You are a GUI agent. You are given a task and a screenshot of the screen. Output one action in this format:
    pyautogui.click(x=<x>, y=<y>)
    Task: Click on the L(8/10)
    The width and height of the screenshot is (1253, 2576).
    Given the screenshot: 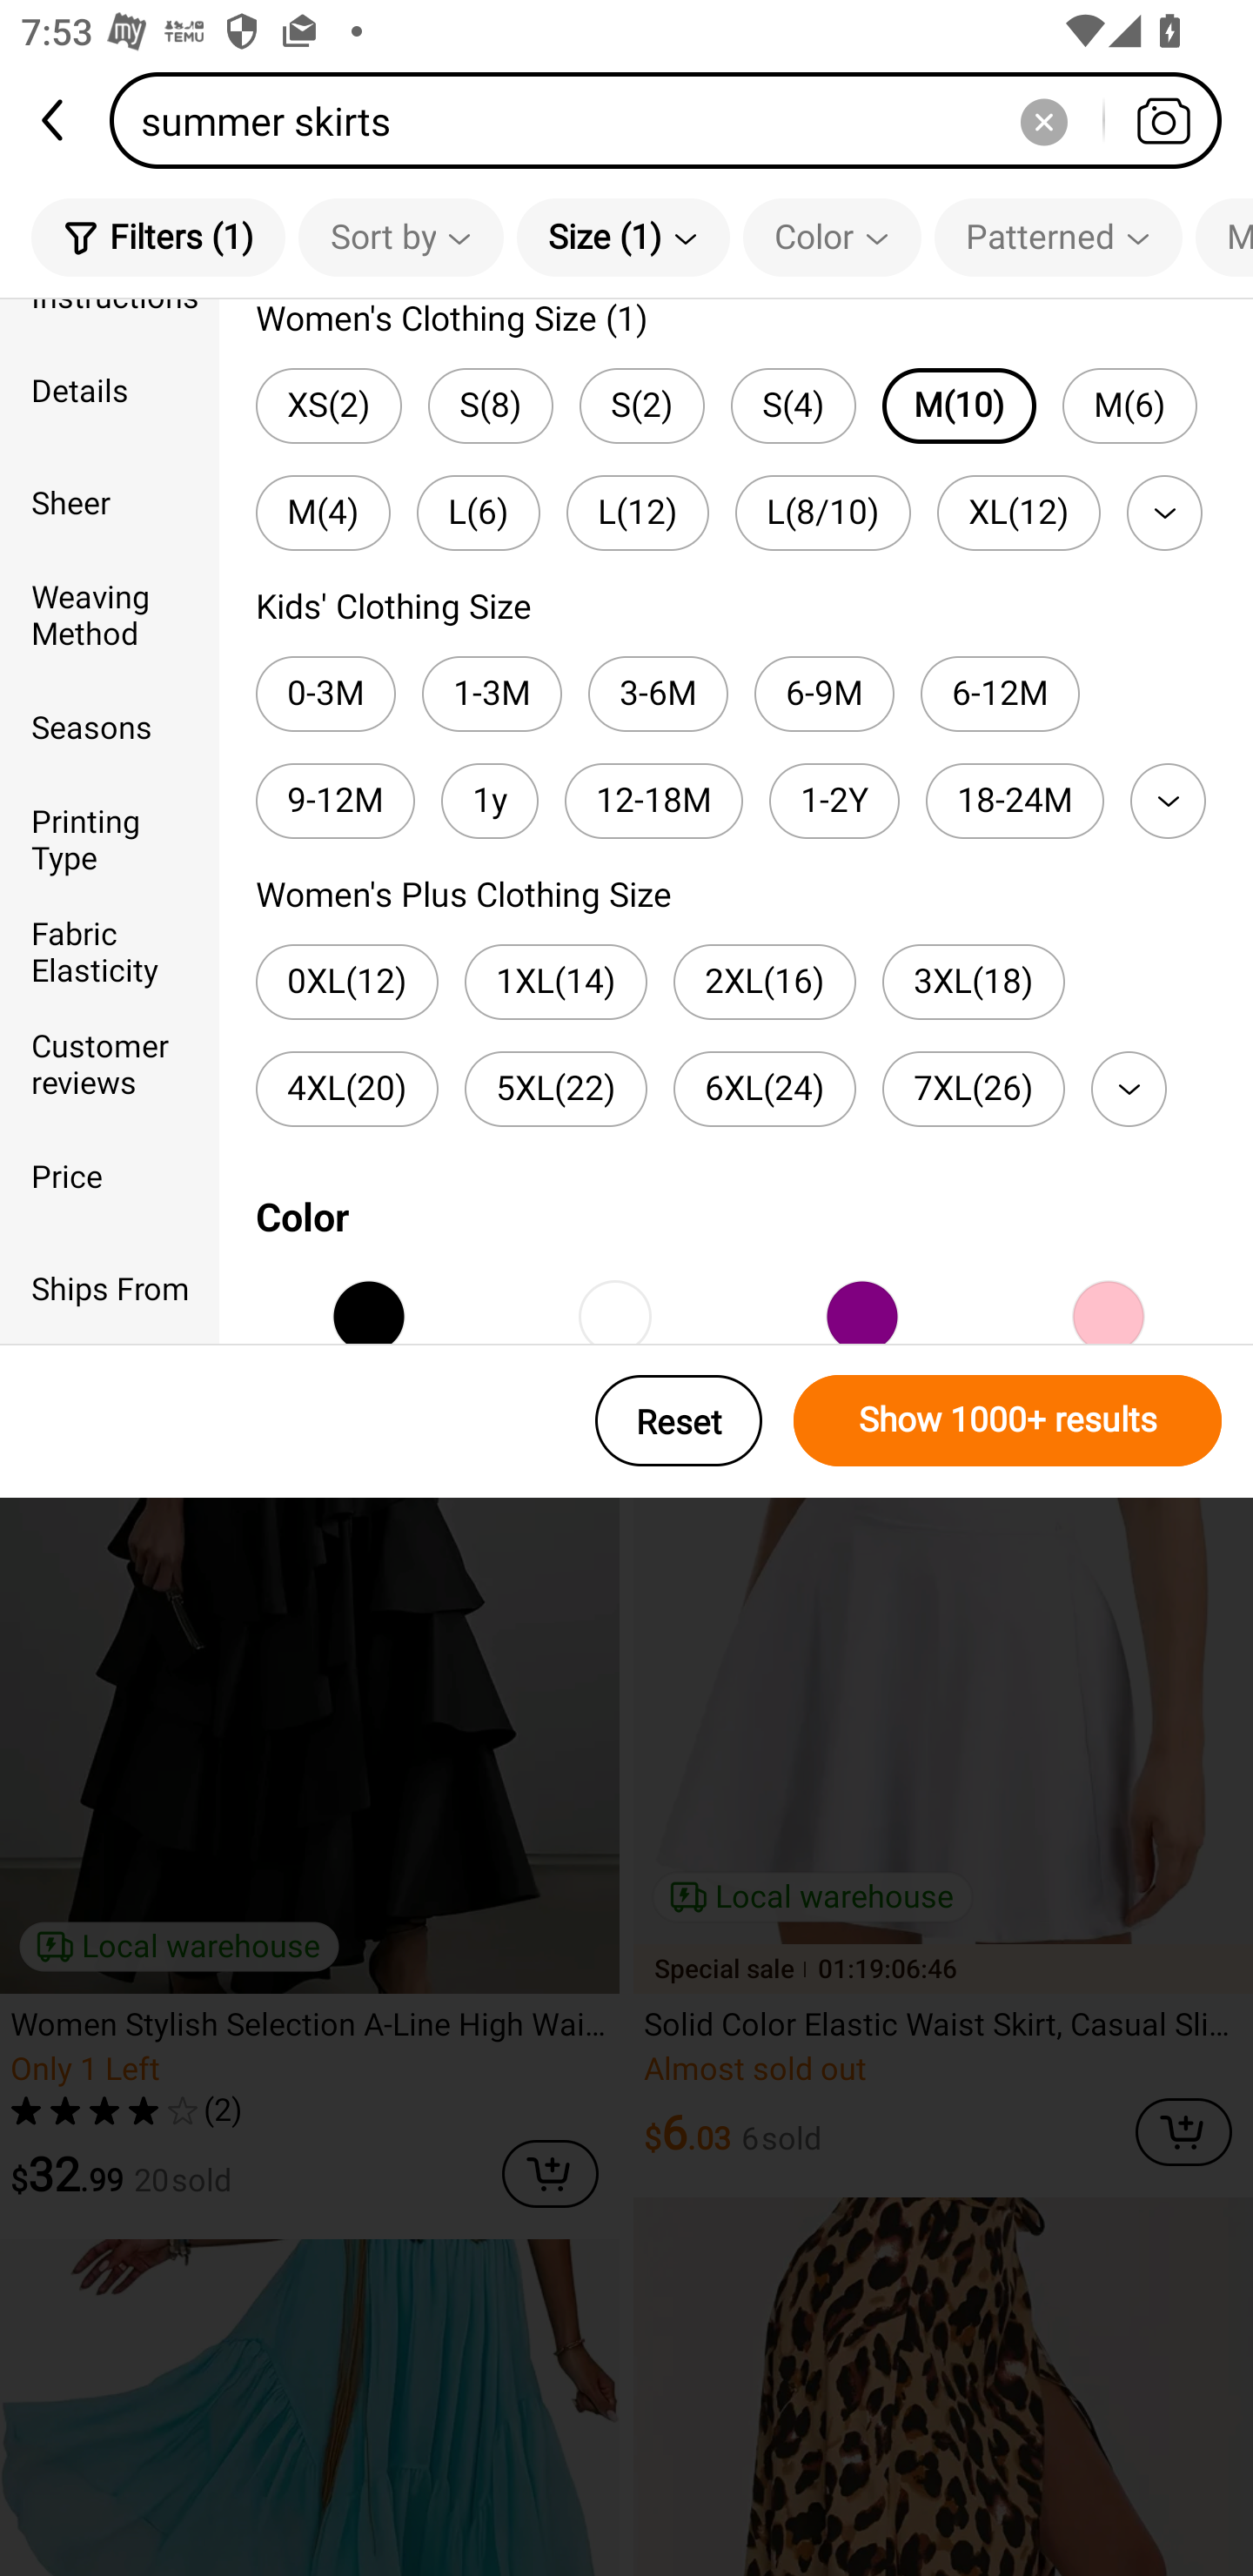 What is the action you would take?
    pyautogui.click(x=823, y=512)
    